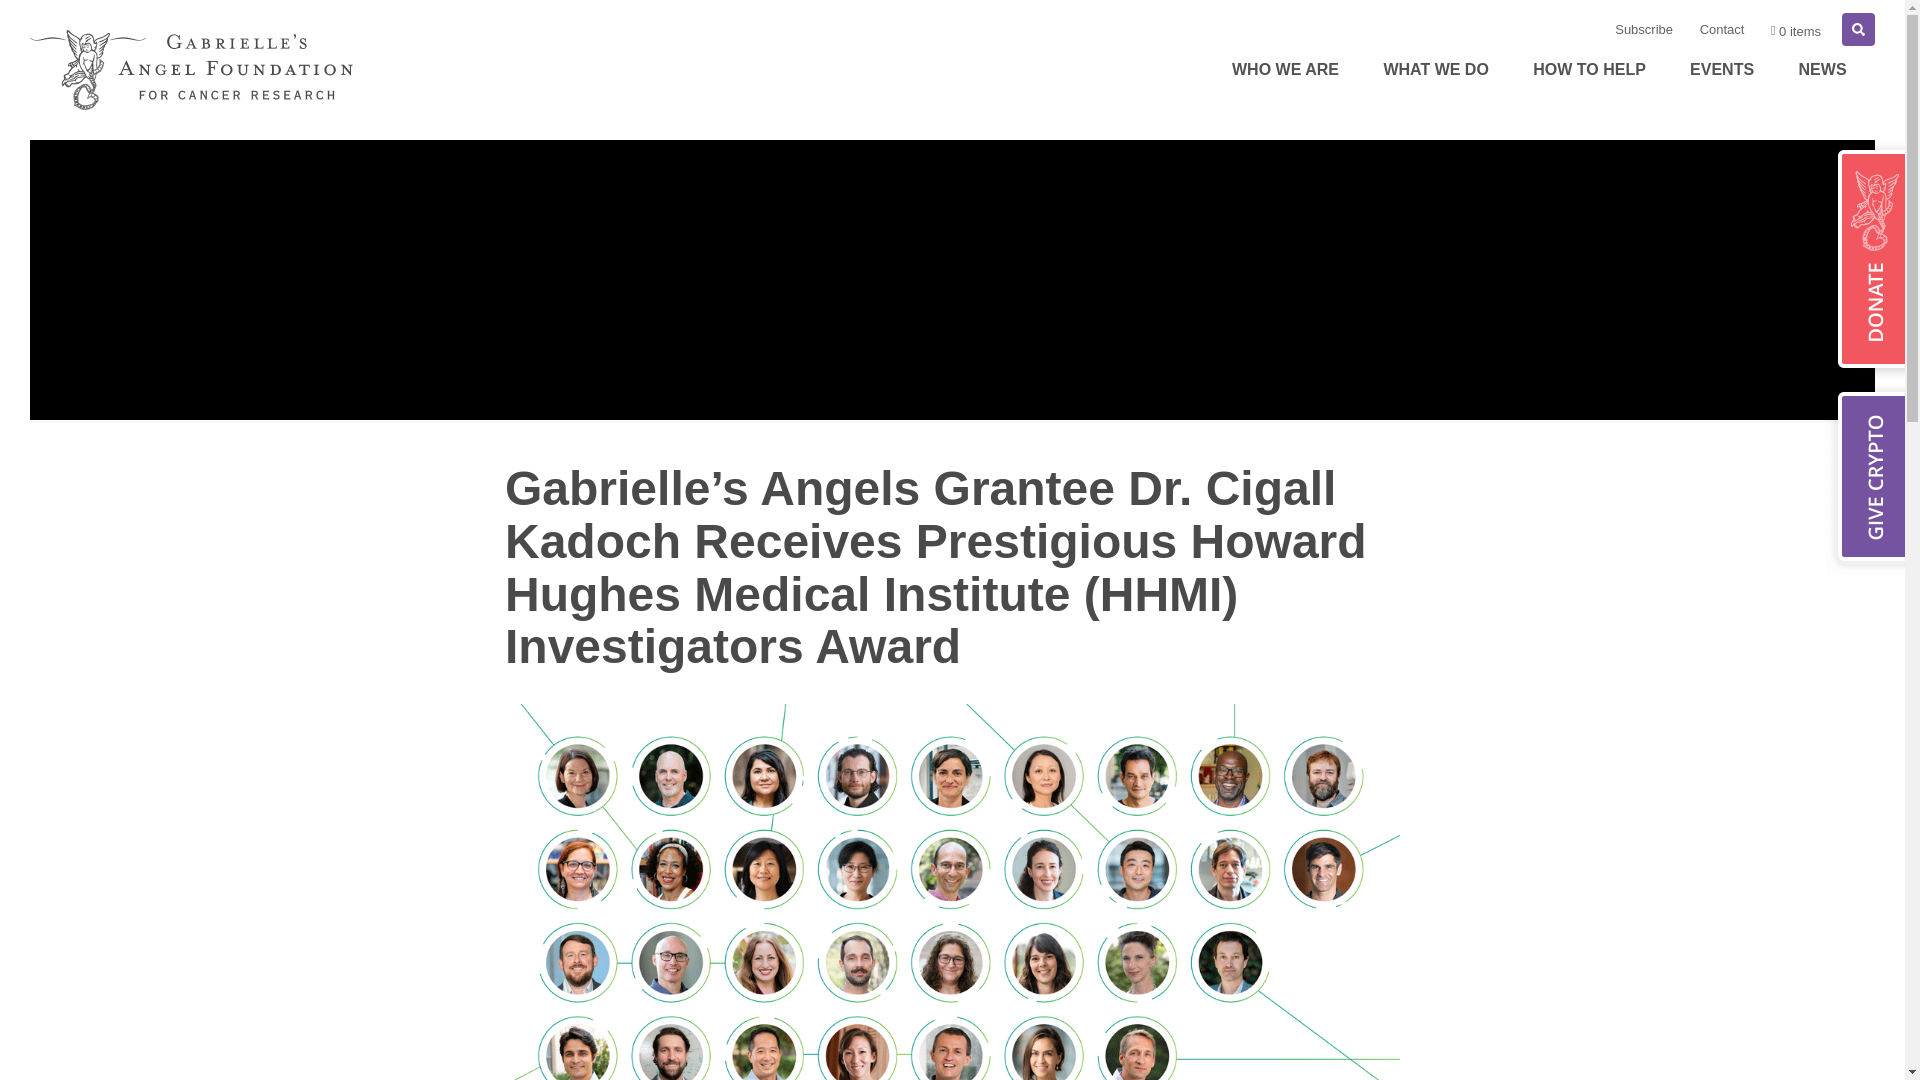 This screenshot has width=1920, height=1080. I want to click on Subscribe , so click(1645, 29).